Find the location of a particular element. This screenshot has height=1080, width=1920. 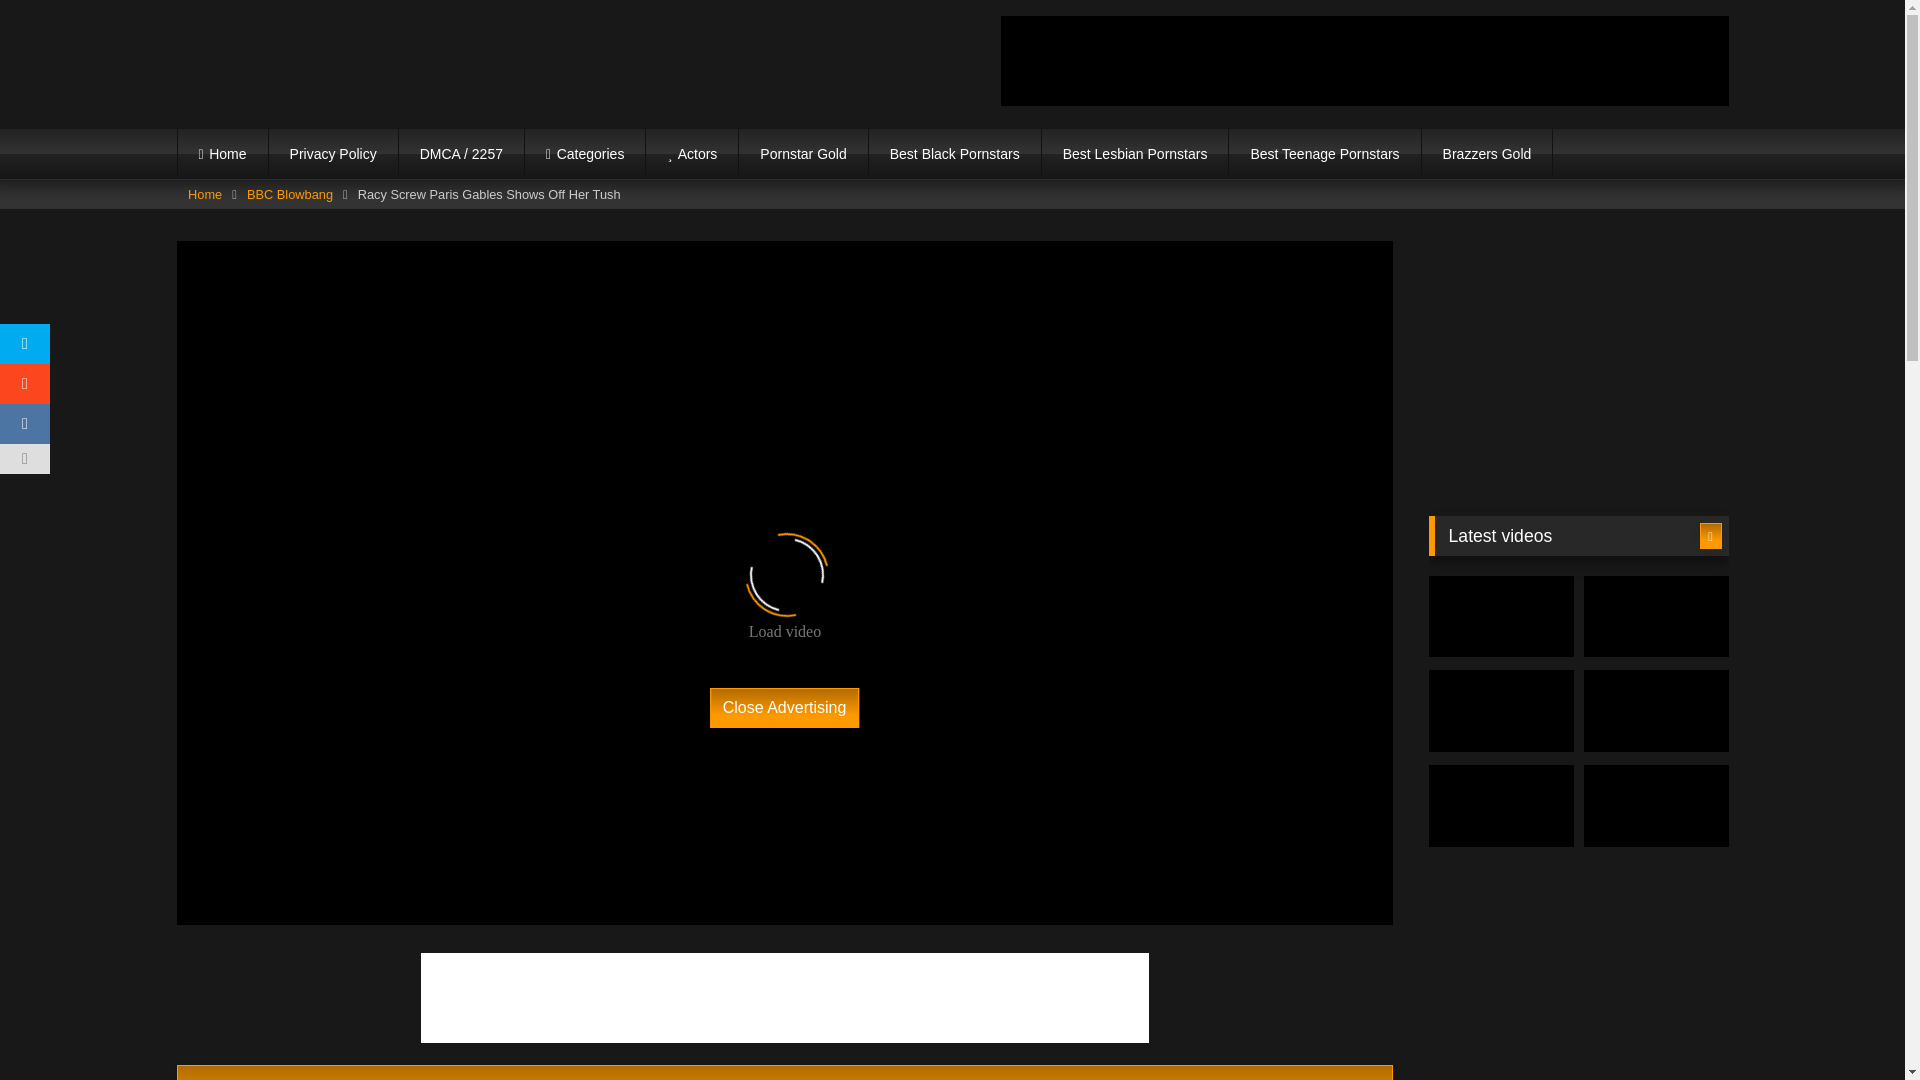

Racy Screw Paris Gables Shows Off Her Tush is located at coordinates (784, 1072).